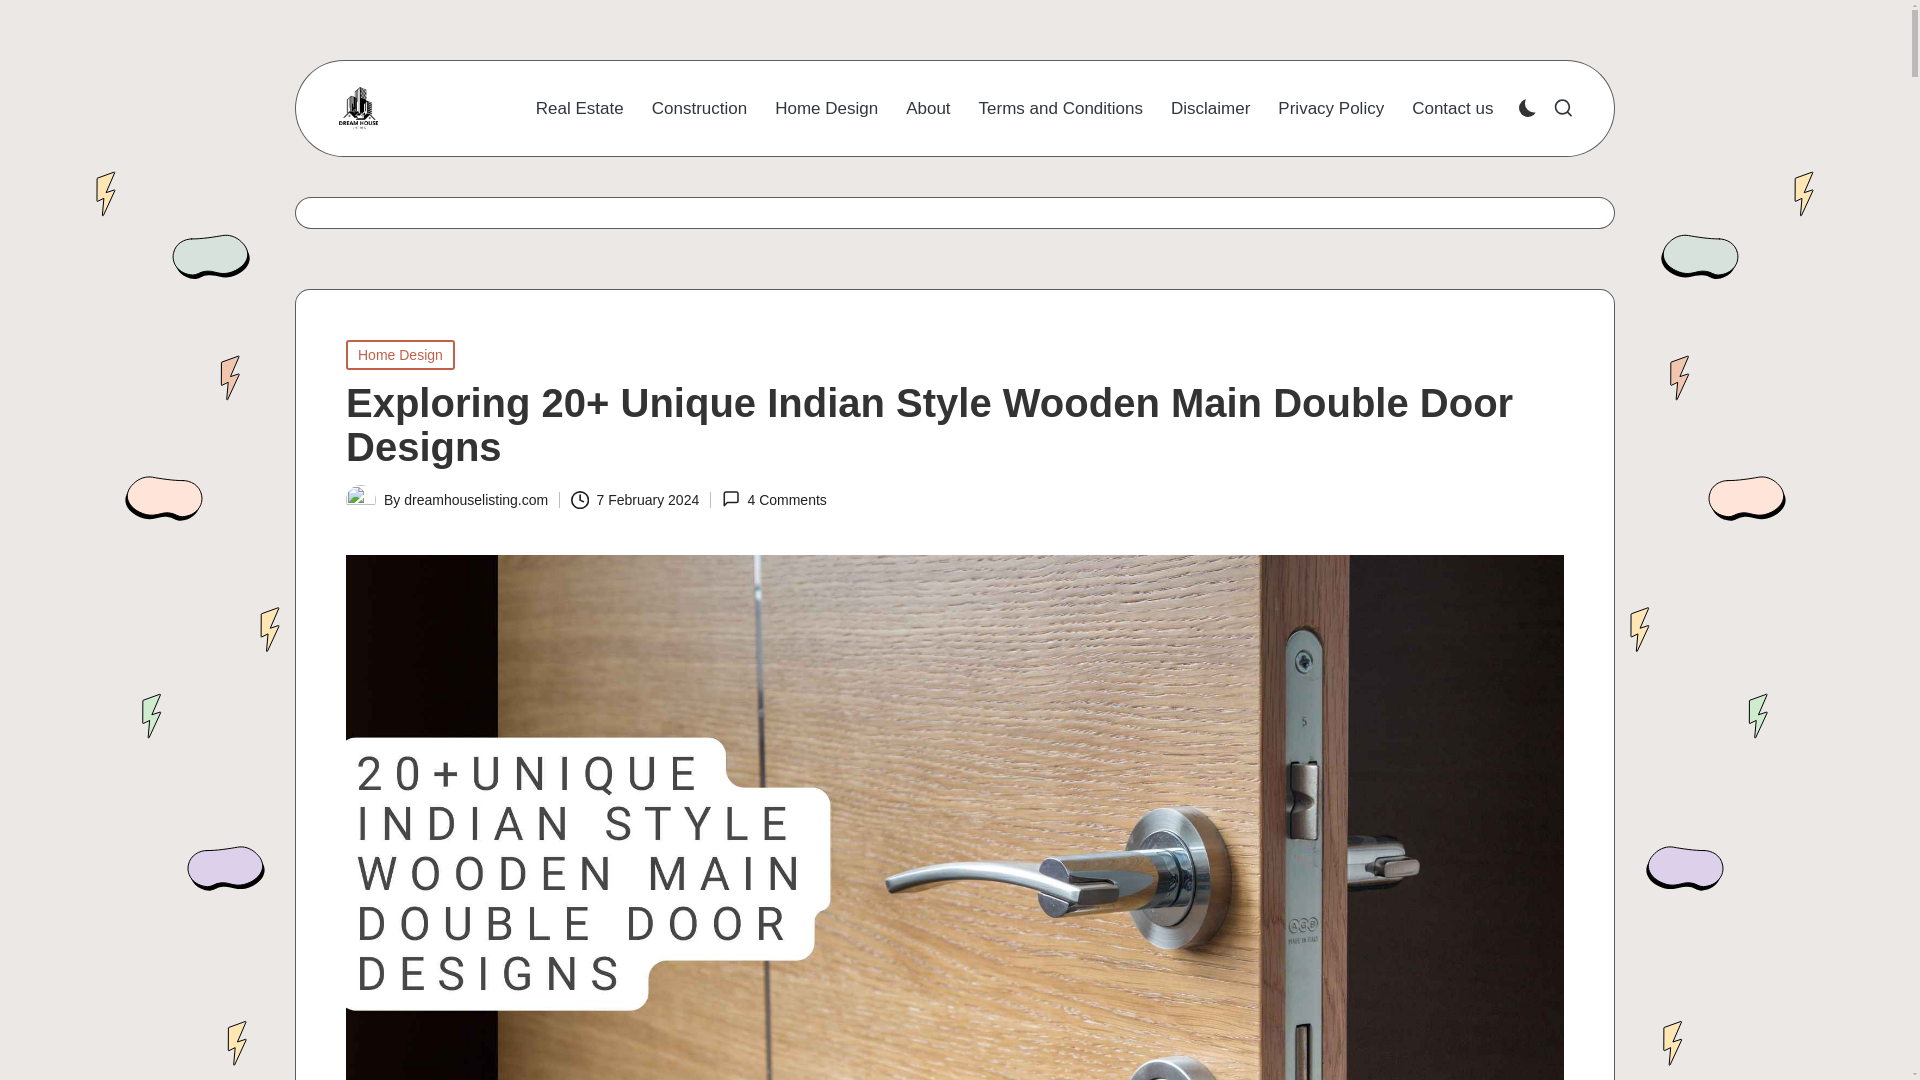 The image size is (1920, 1080). Describe the element at coordinates (1060, 108) in the screenshot. I see `Terms and Conditions` at that location.